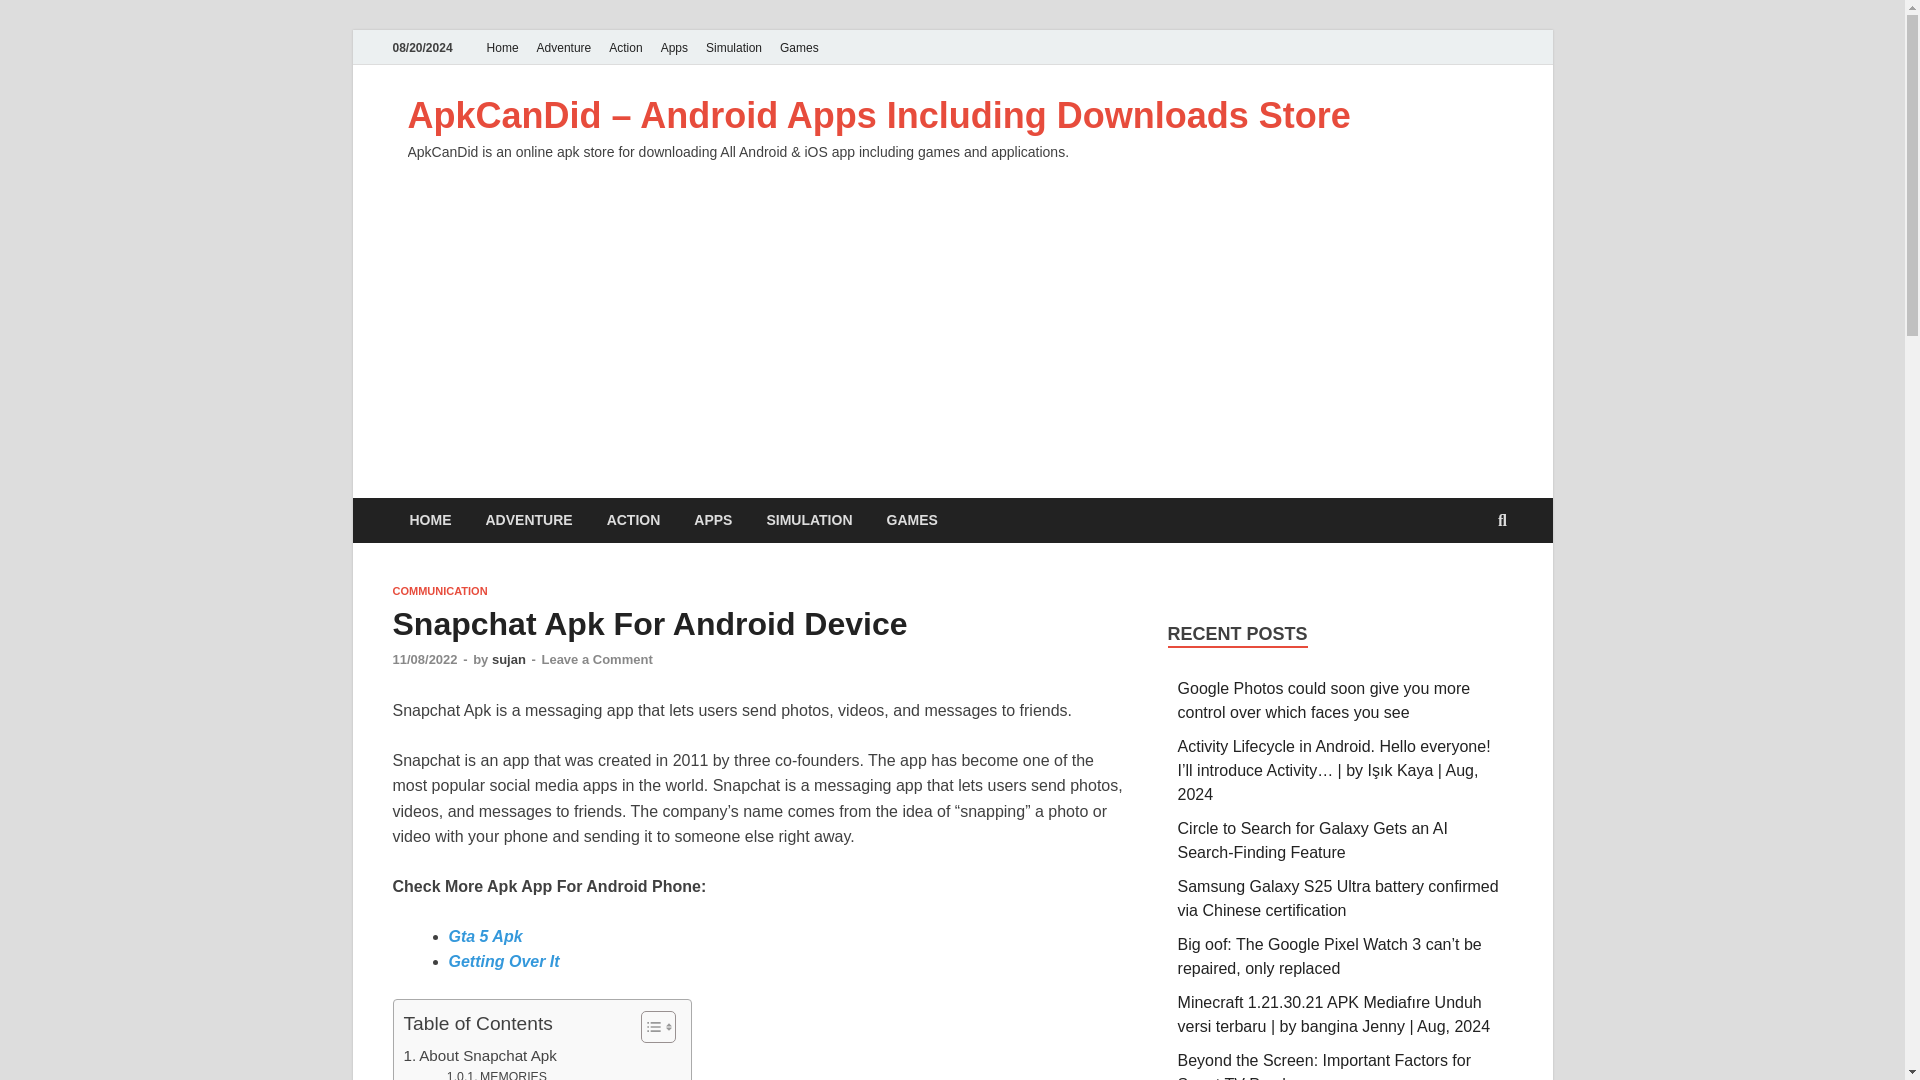 This screenshot has height=1080, width=1920. Describe the element at coordinates (497, 1074) in the screenshot. I see `MEMORIES` at that location.